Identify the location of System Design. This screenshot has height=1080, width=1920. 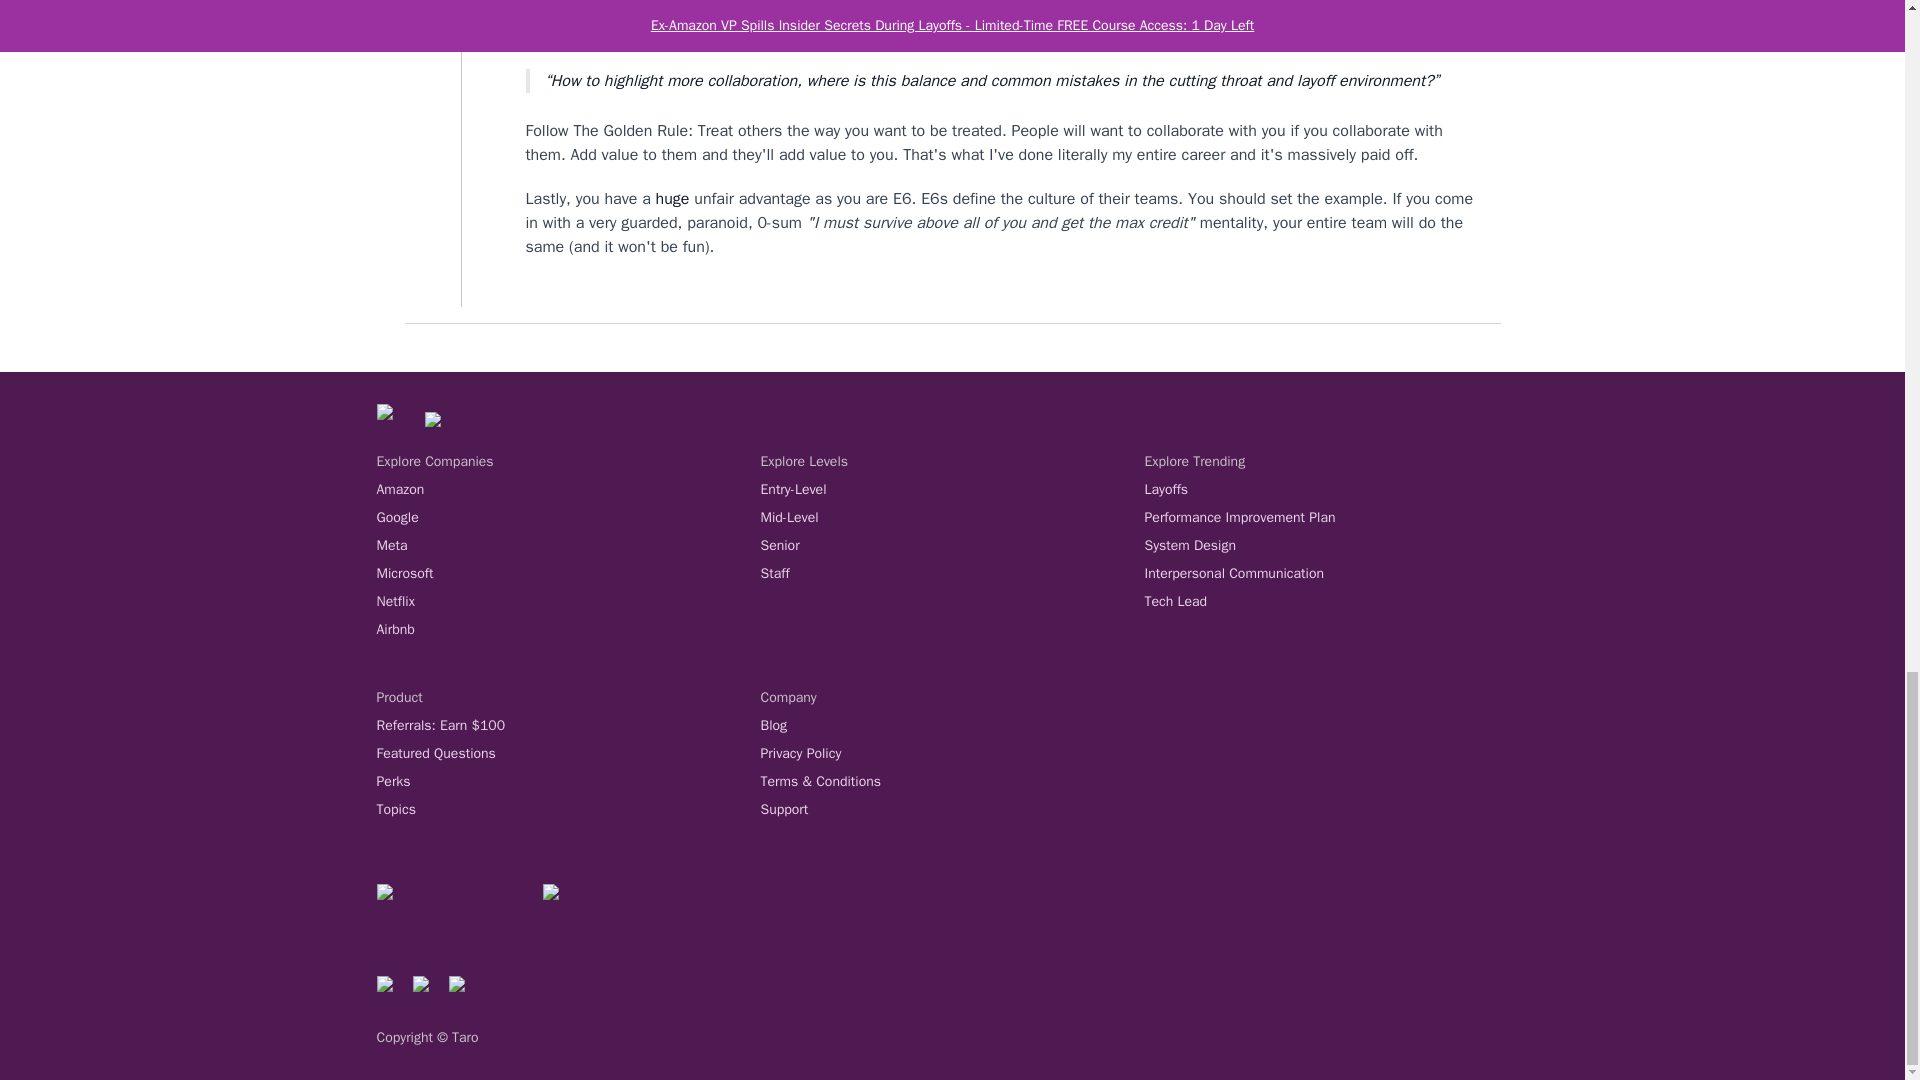
(1336, 546).